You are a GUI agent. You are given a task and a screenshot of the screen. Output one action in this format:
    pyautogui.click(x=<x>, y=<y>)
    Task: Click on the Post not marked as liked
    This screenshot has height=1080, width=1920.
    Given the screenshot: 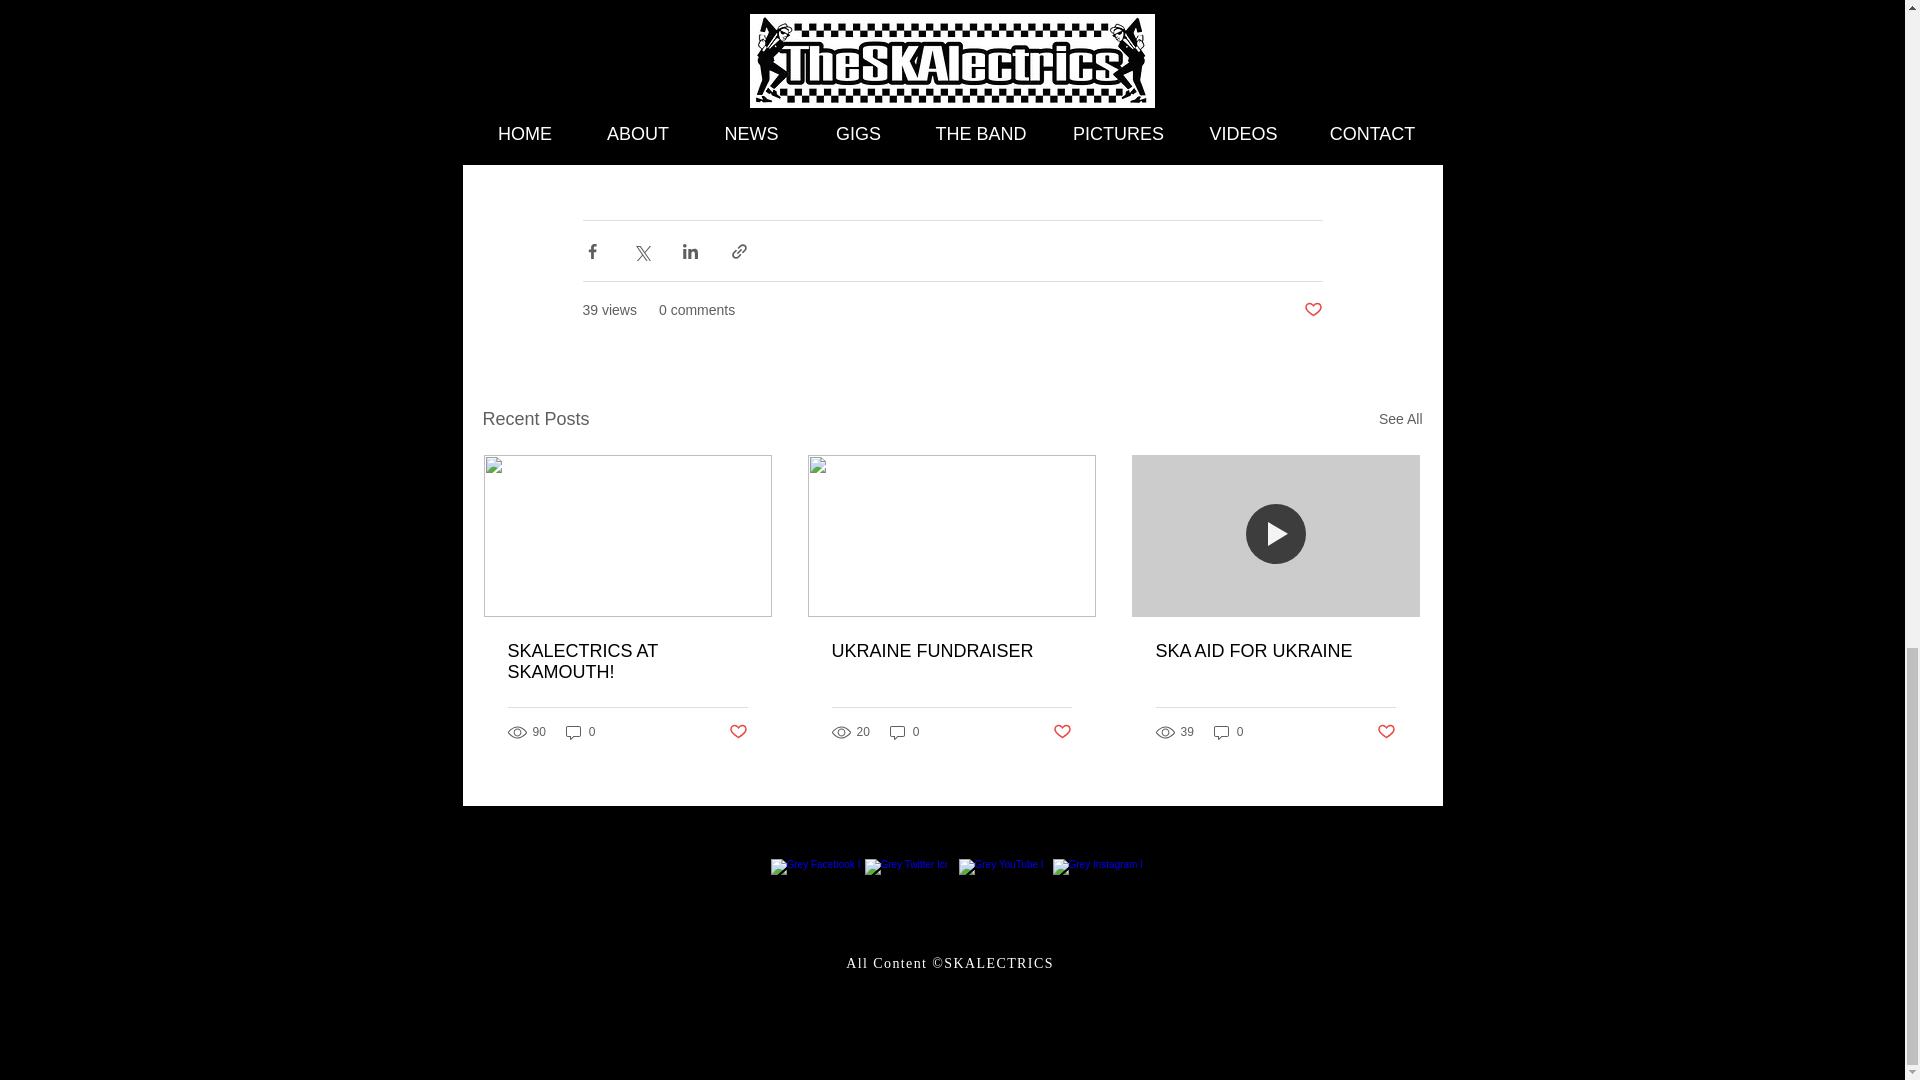 What is the action you would take?
    pyautogui.click(x=1062, y=731)
    